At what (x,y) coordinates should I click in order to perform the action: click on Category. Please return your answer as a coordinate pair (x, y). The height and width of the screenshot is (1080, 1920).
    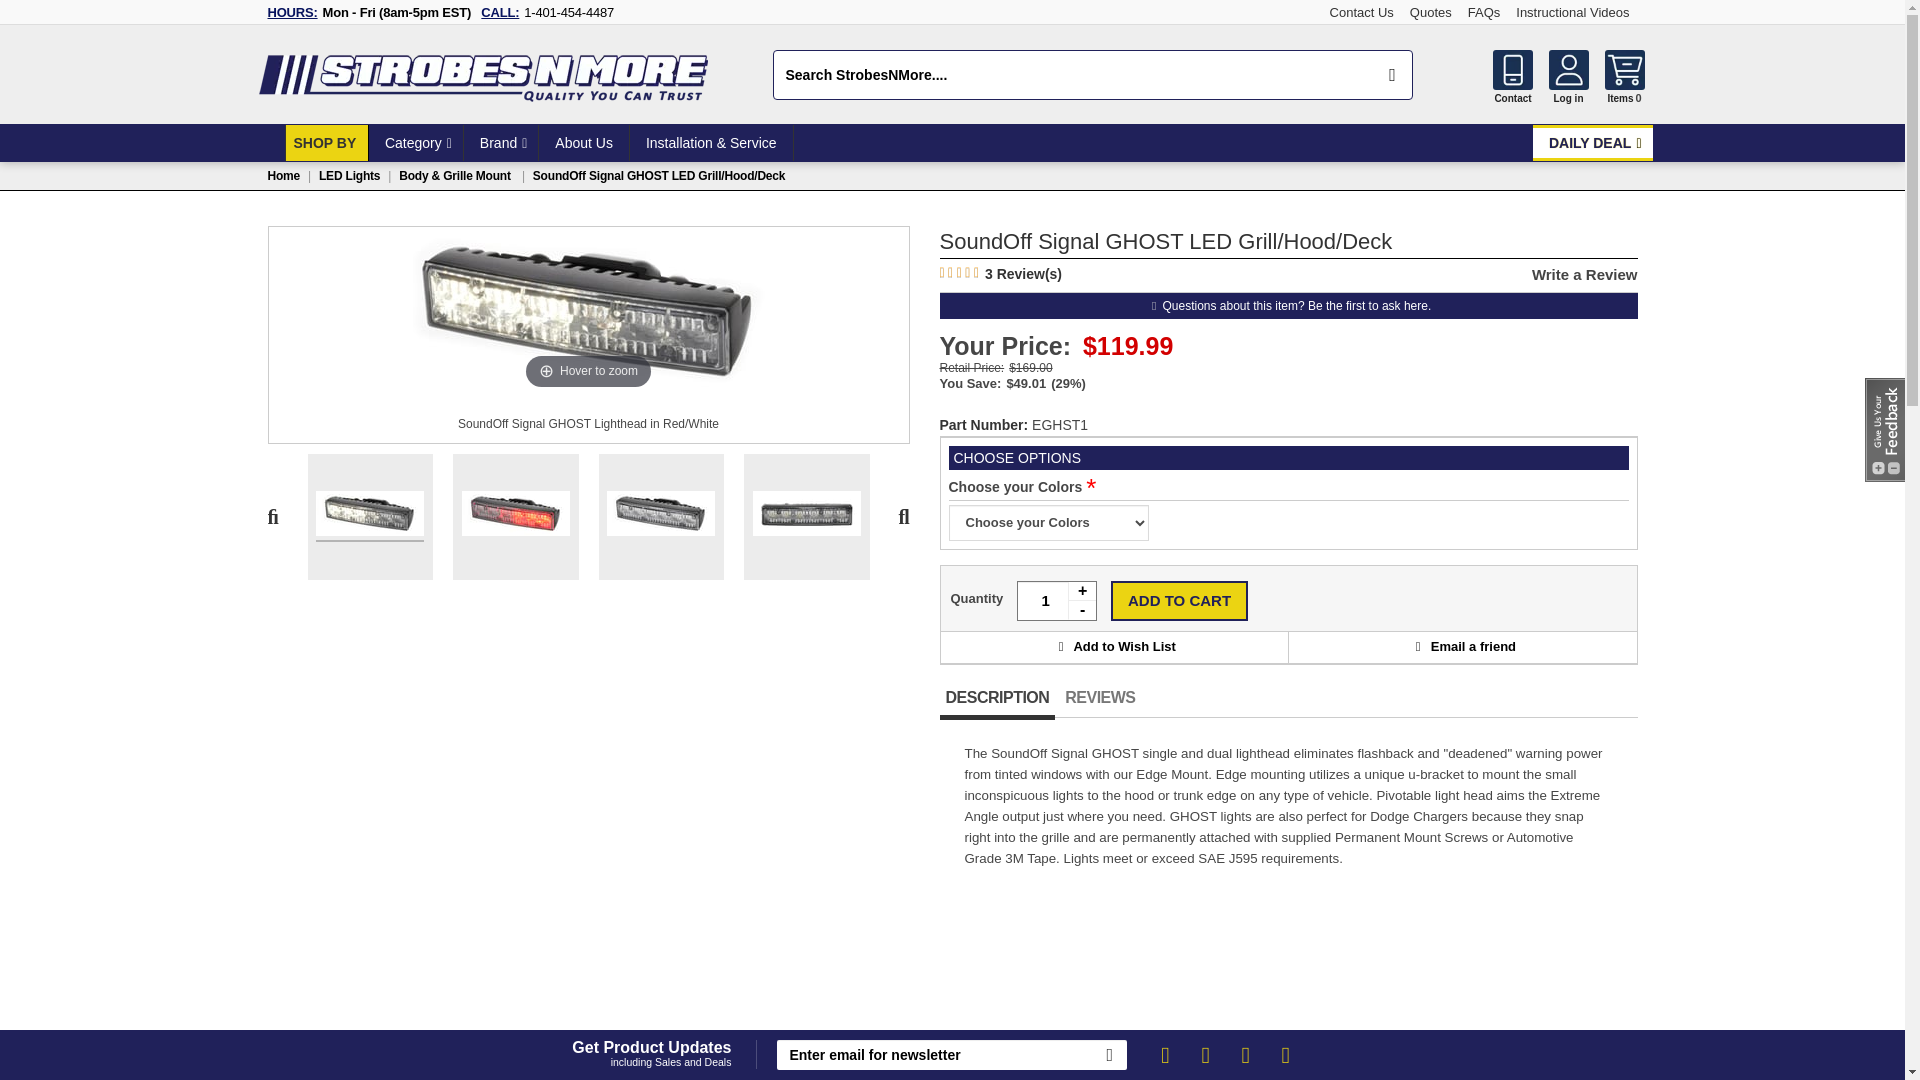
    Looking at the image, I should click on (416, 142).